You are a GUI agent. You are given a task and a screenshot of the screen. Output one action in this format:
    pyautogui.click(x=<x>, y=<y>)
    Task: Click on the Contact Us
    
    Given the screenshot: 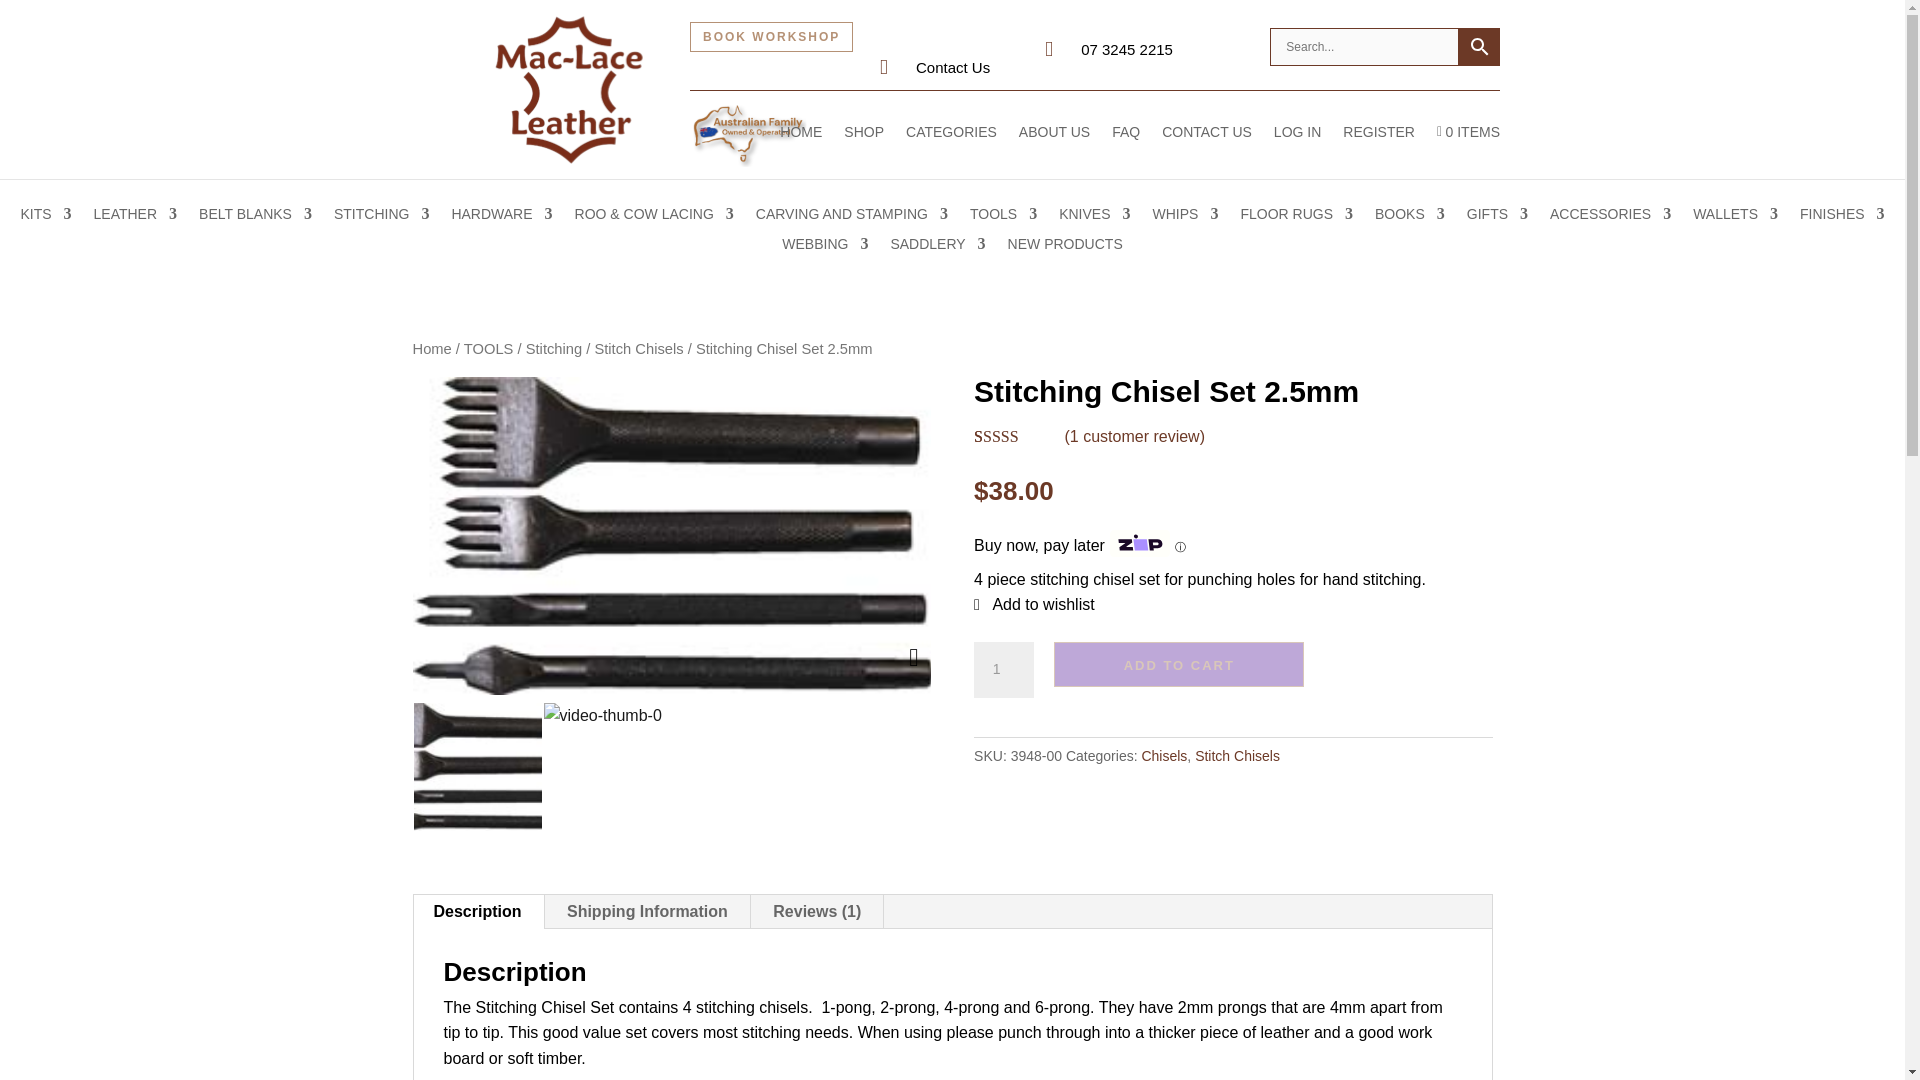 What is the action you would take?
    pyautogui.click(x=952, y=67)
    